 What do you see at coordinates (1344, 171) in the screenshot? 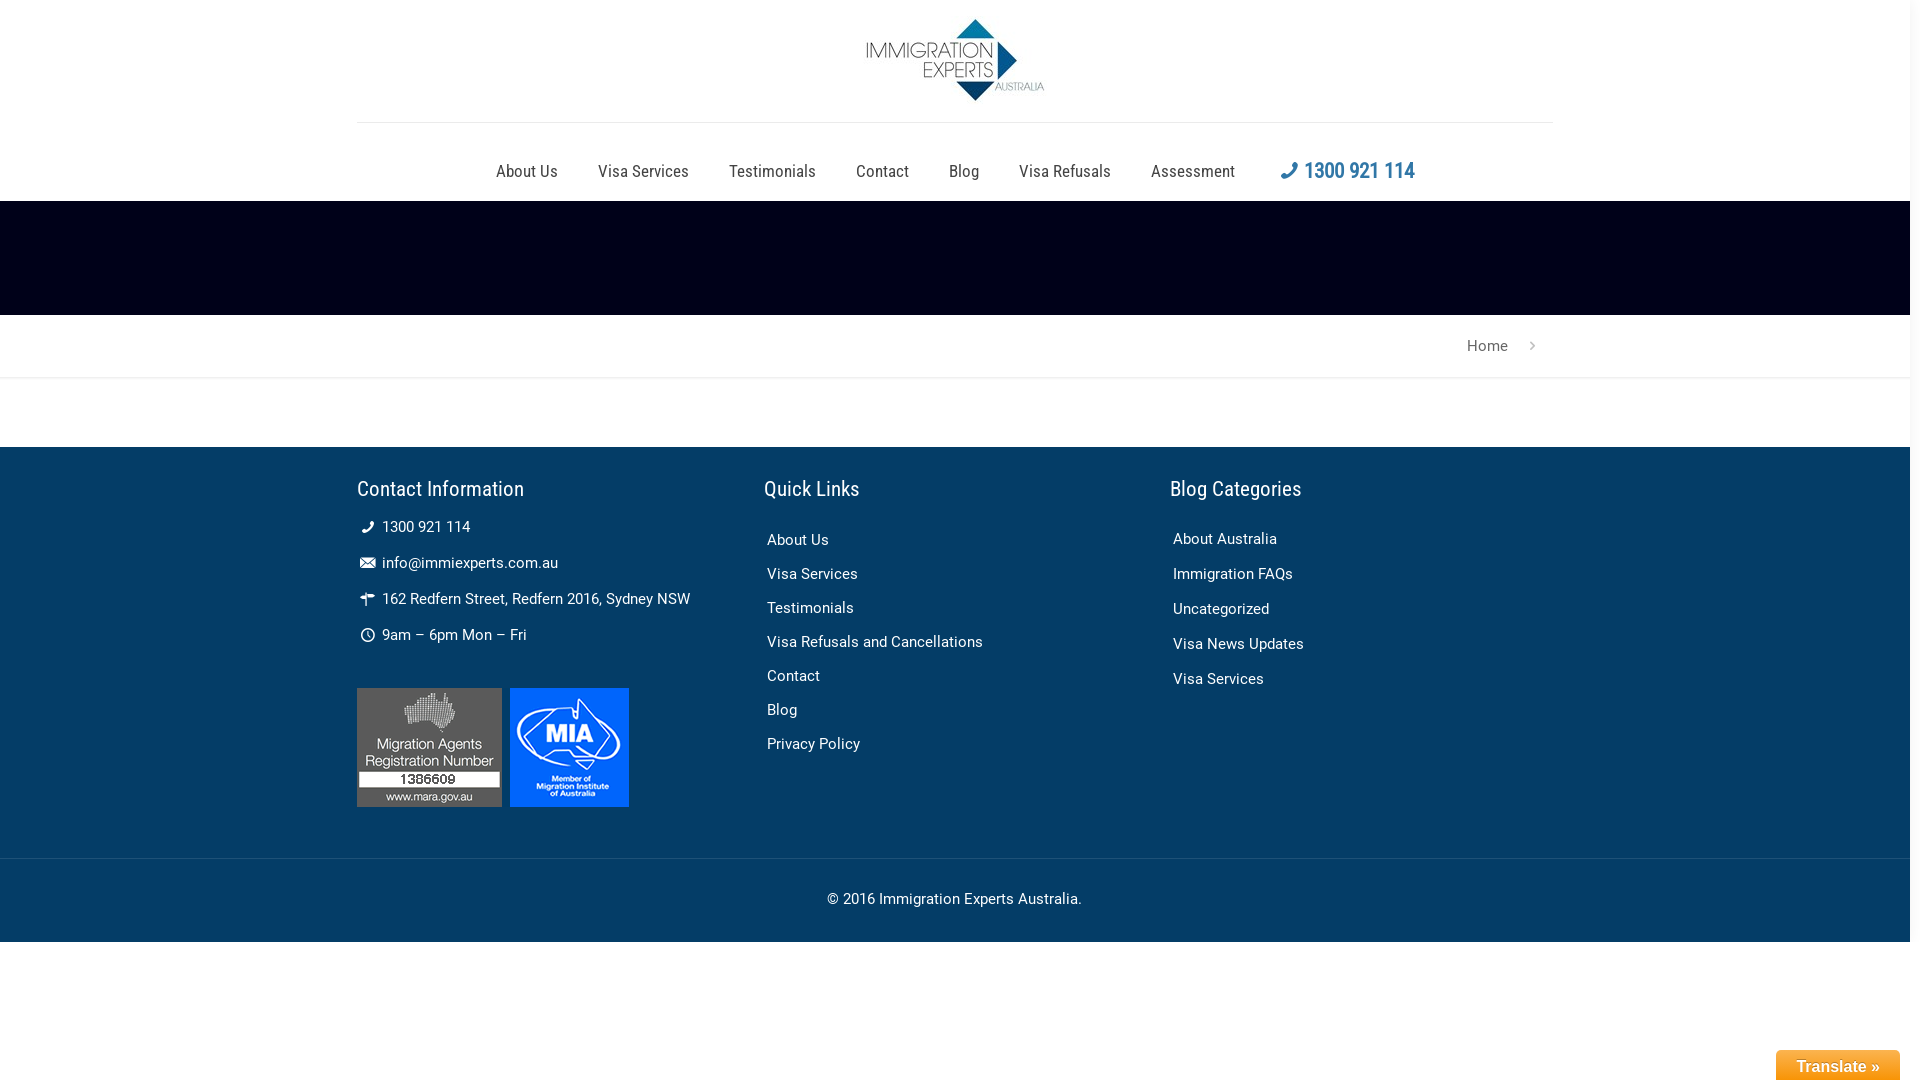
I see `1300 921 114` at bounding box center [1344, 171].